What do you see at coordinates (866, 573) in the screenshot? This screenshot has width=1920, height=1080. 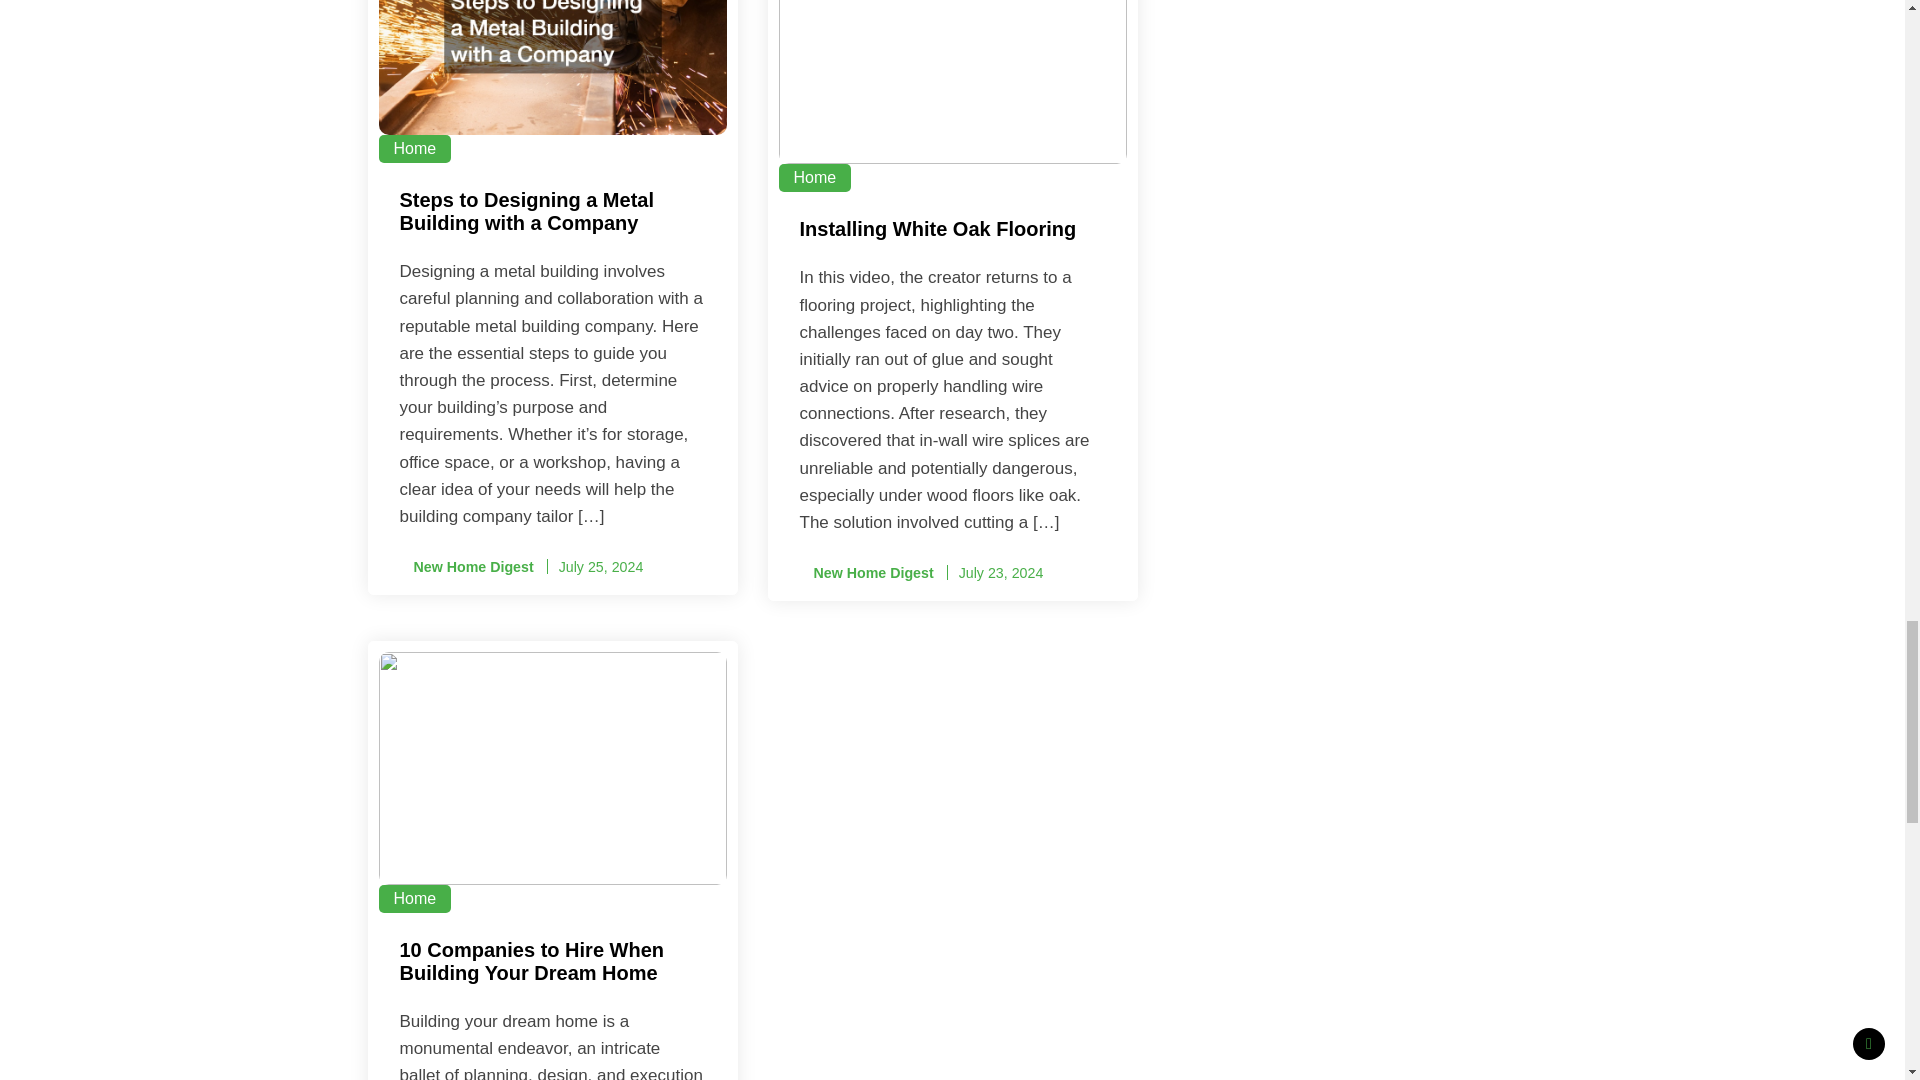 I see `New Home Digest` at bounding box center [866, 573].